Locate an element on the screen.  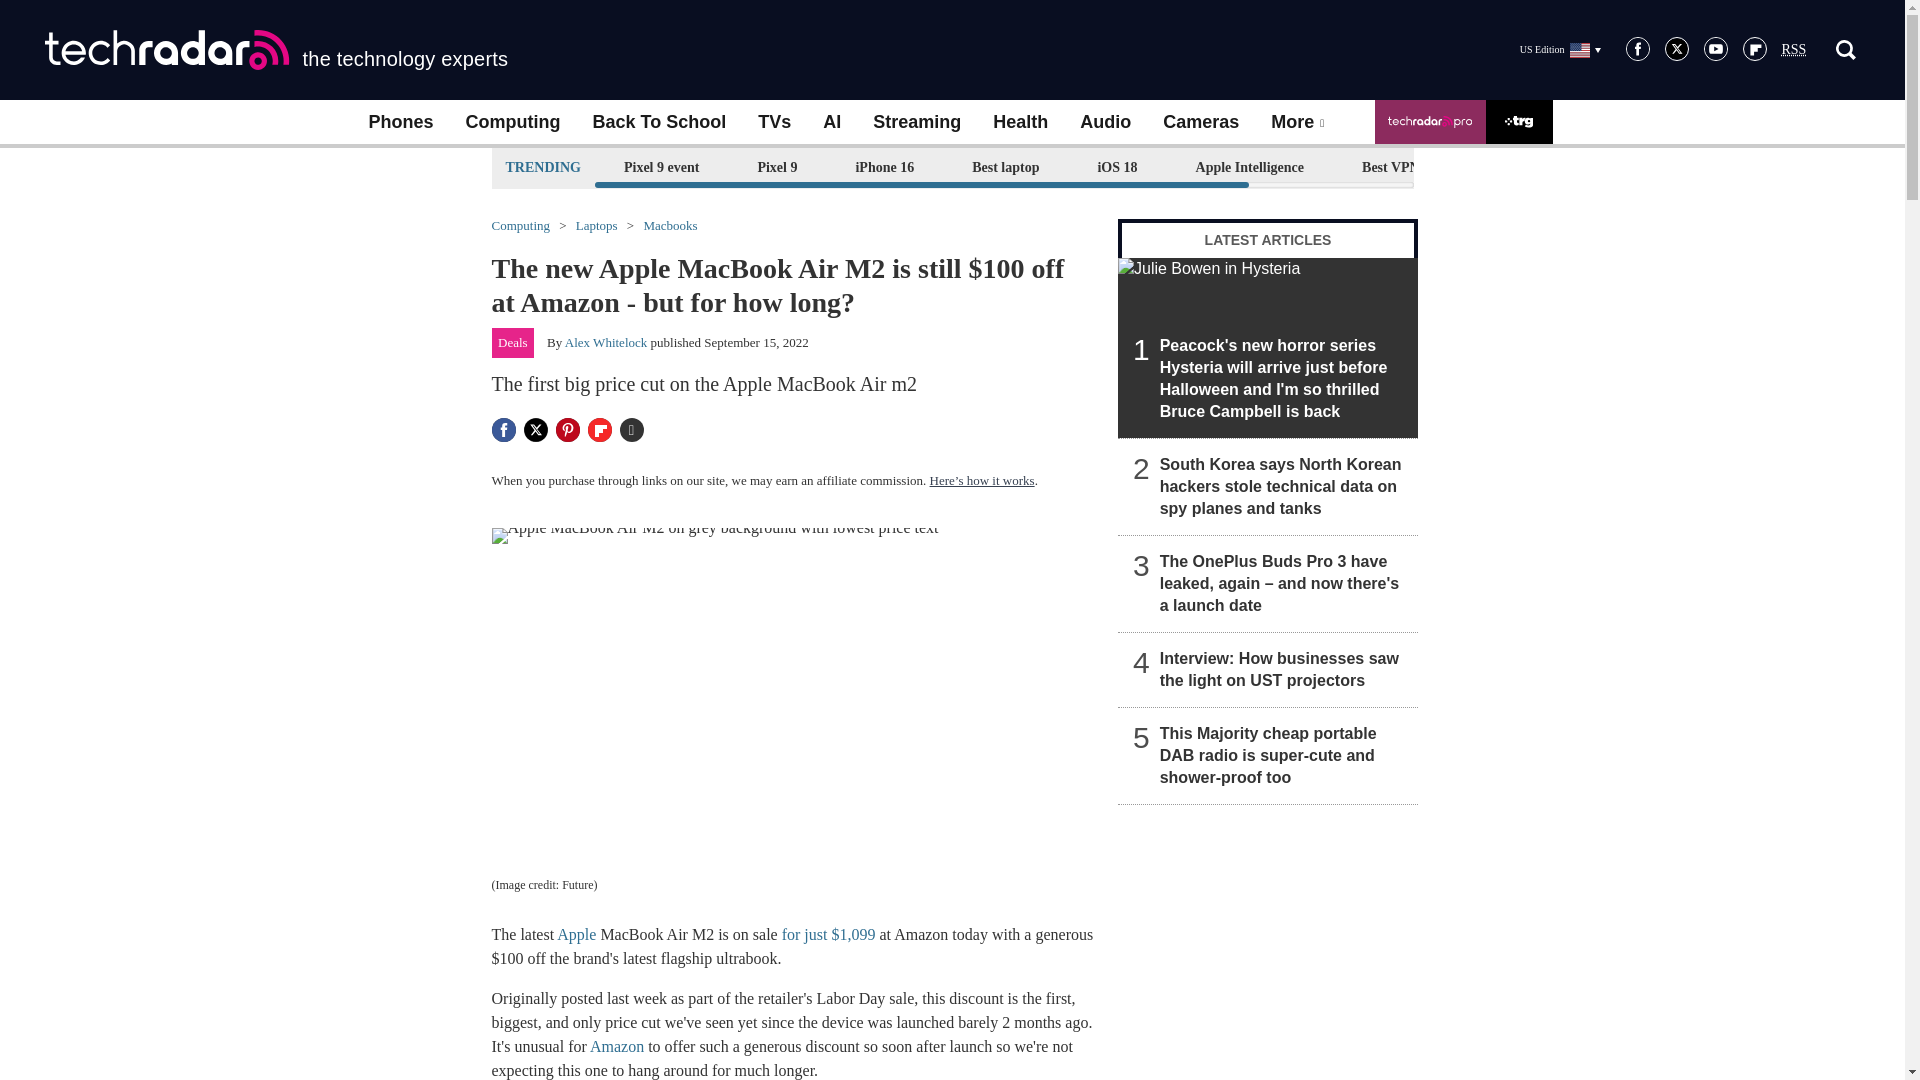
Computing is located at coordinates (513, 122).